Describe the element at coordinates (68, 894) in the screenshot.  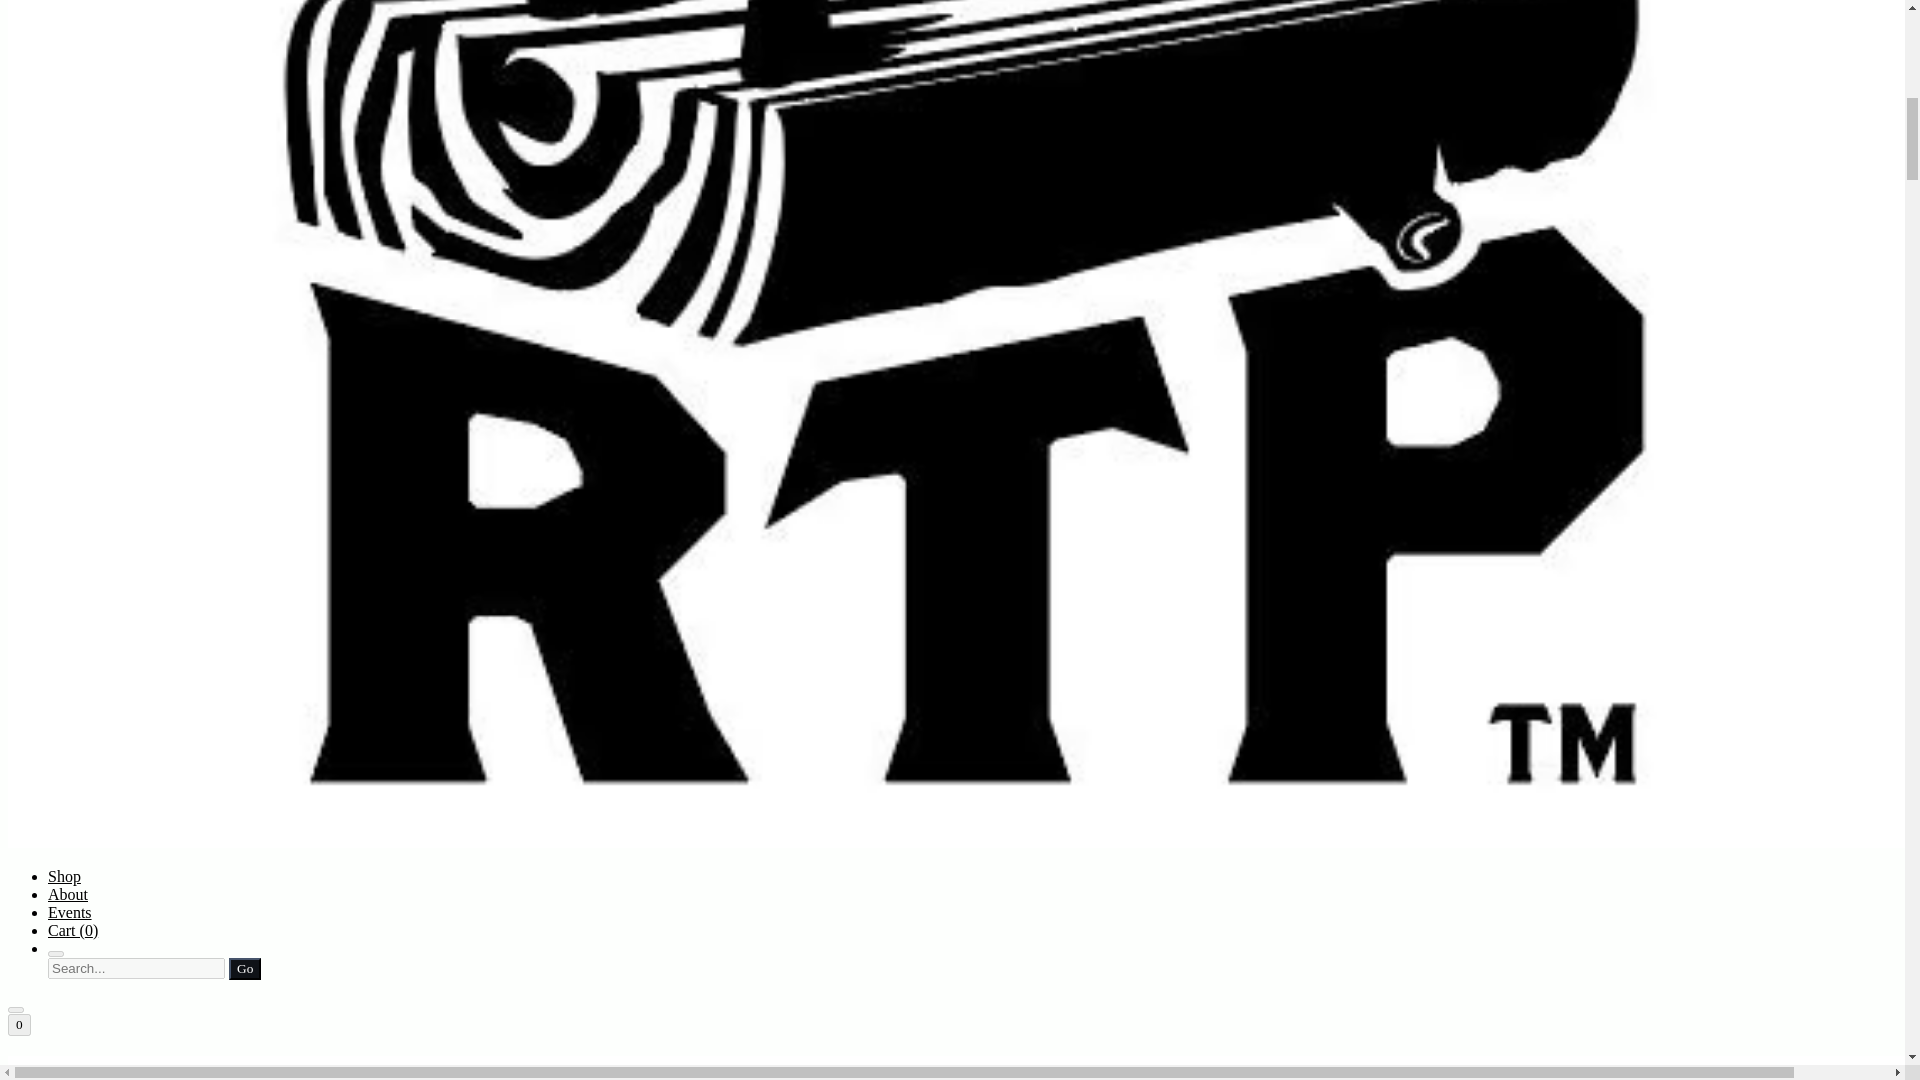
I see `About` at that location.